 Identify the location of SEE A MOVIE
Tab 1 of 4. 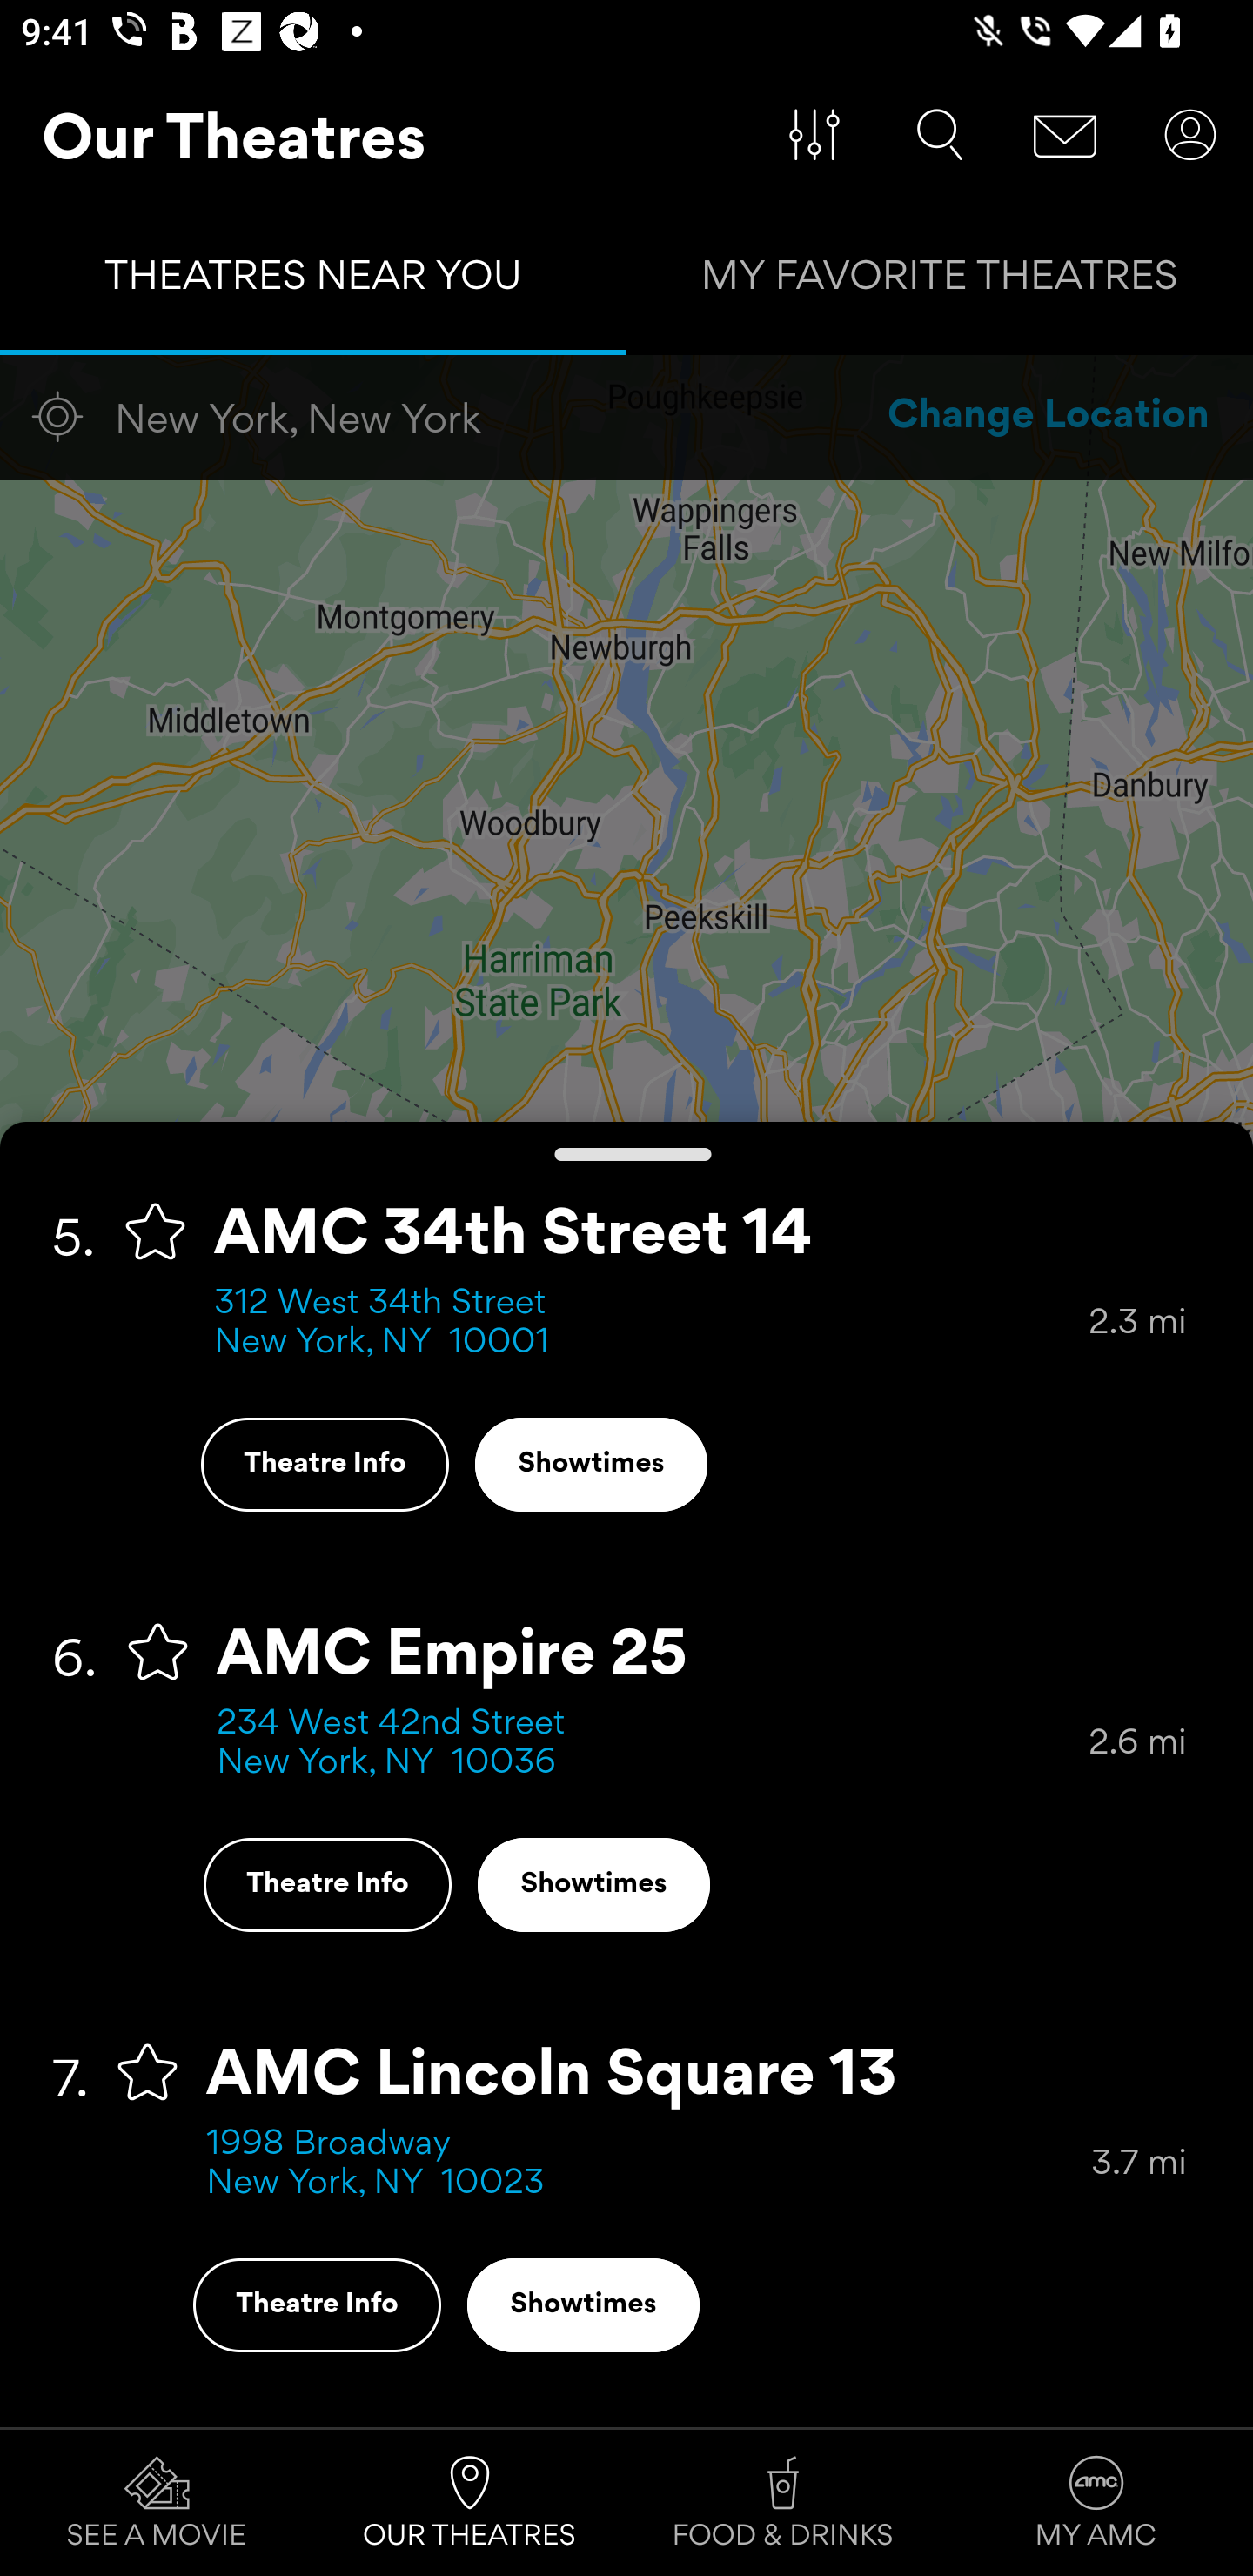
(157, 2503).